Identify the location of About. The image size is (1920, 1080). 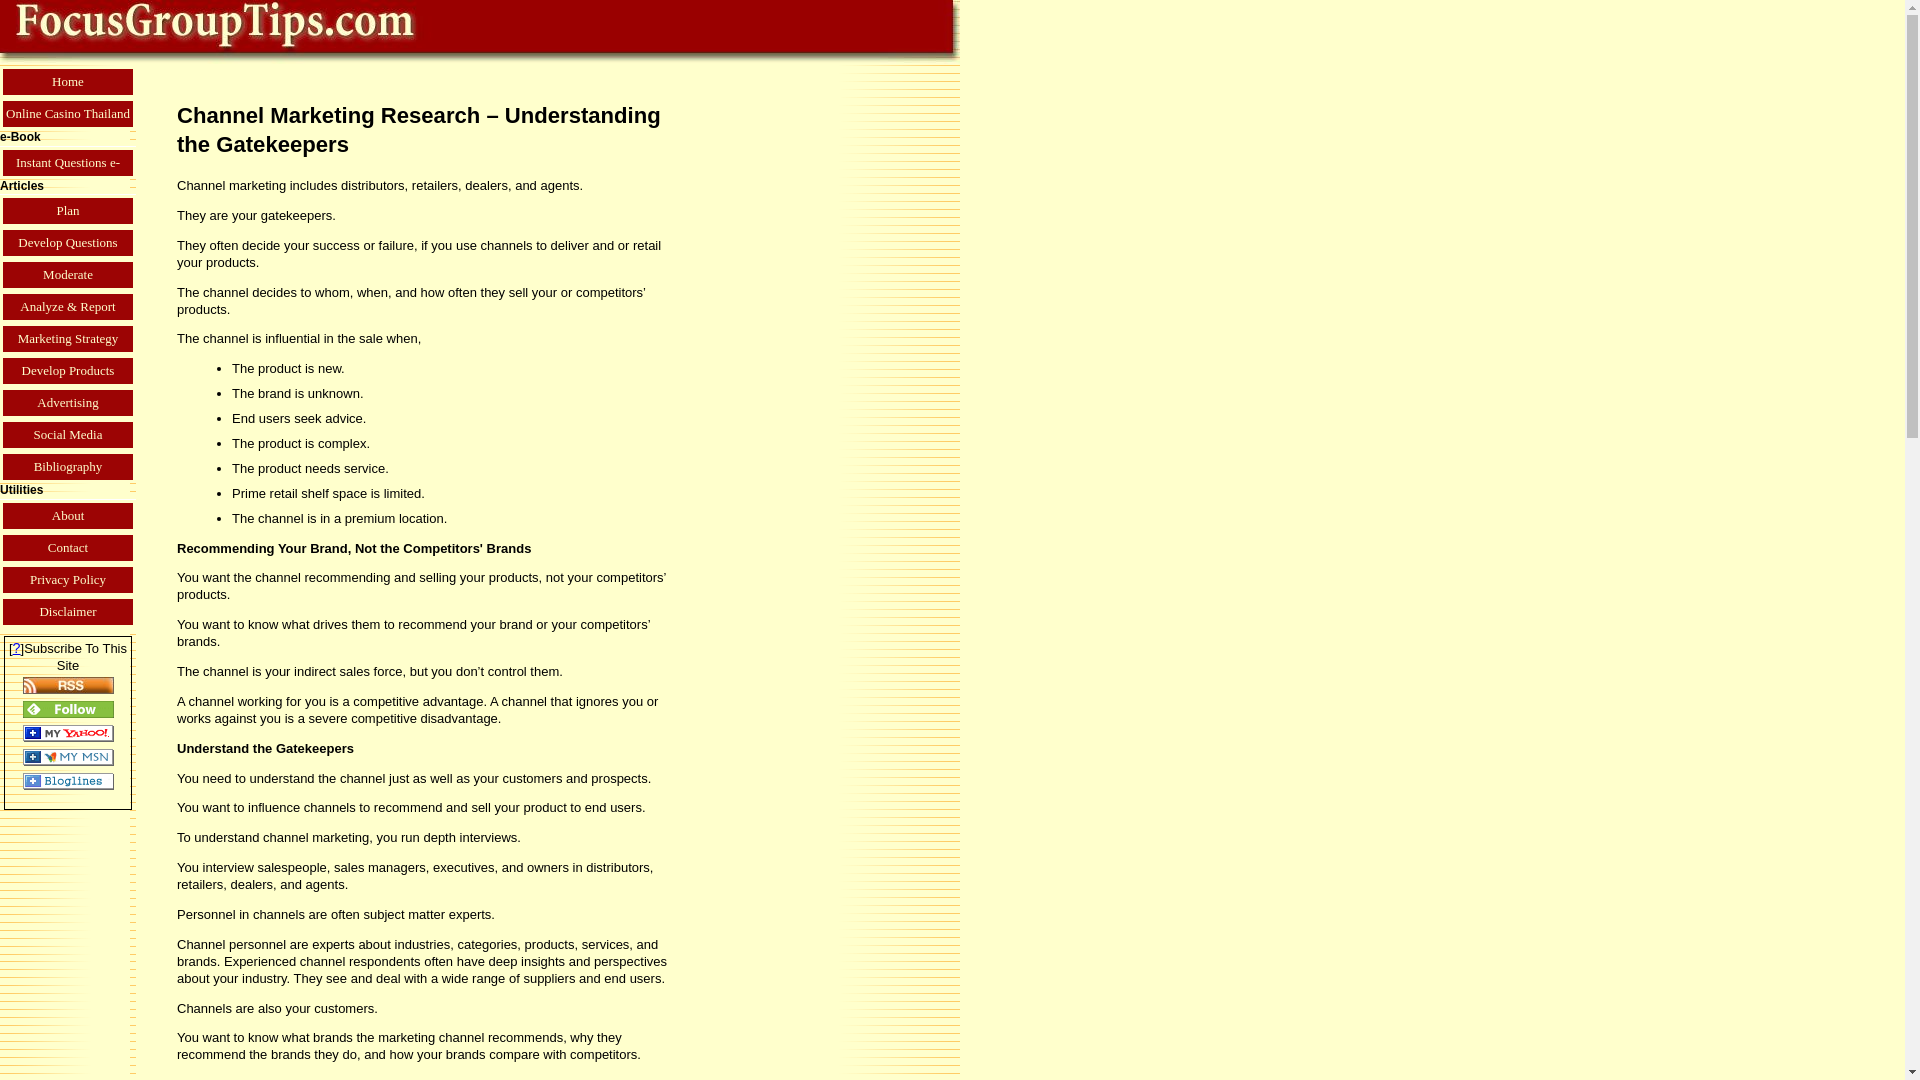
(68, 516).